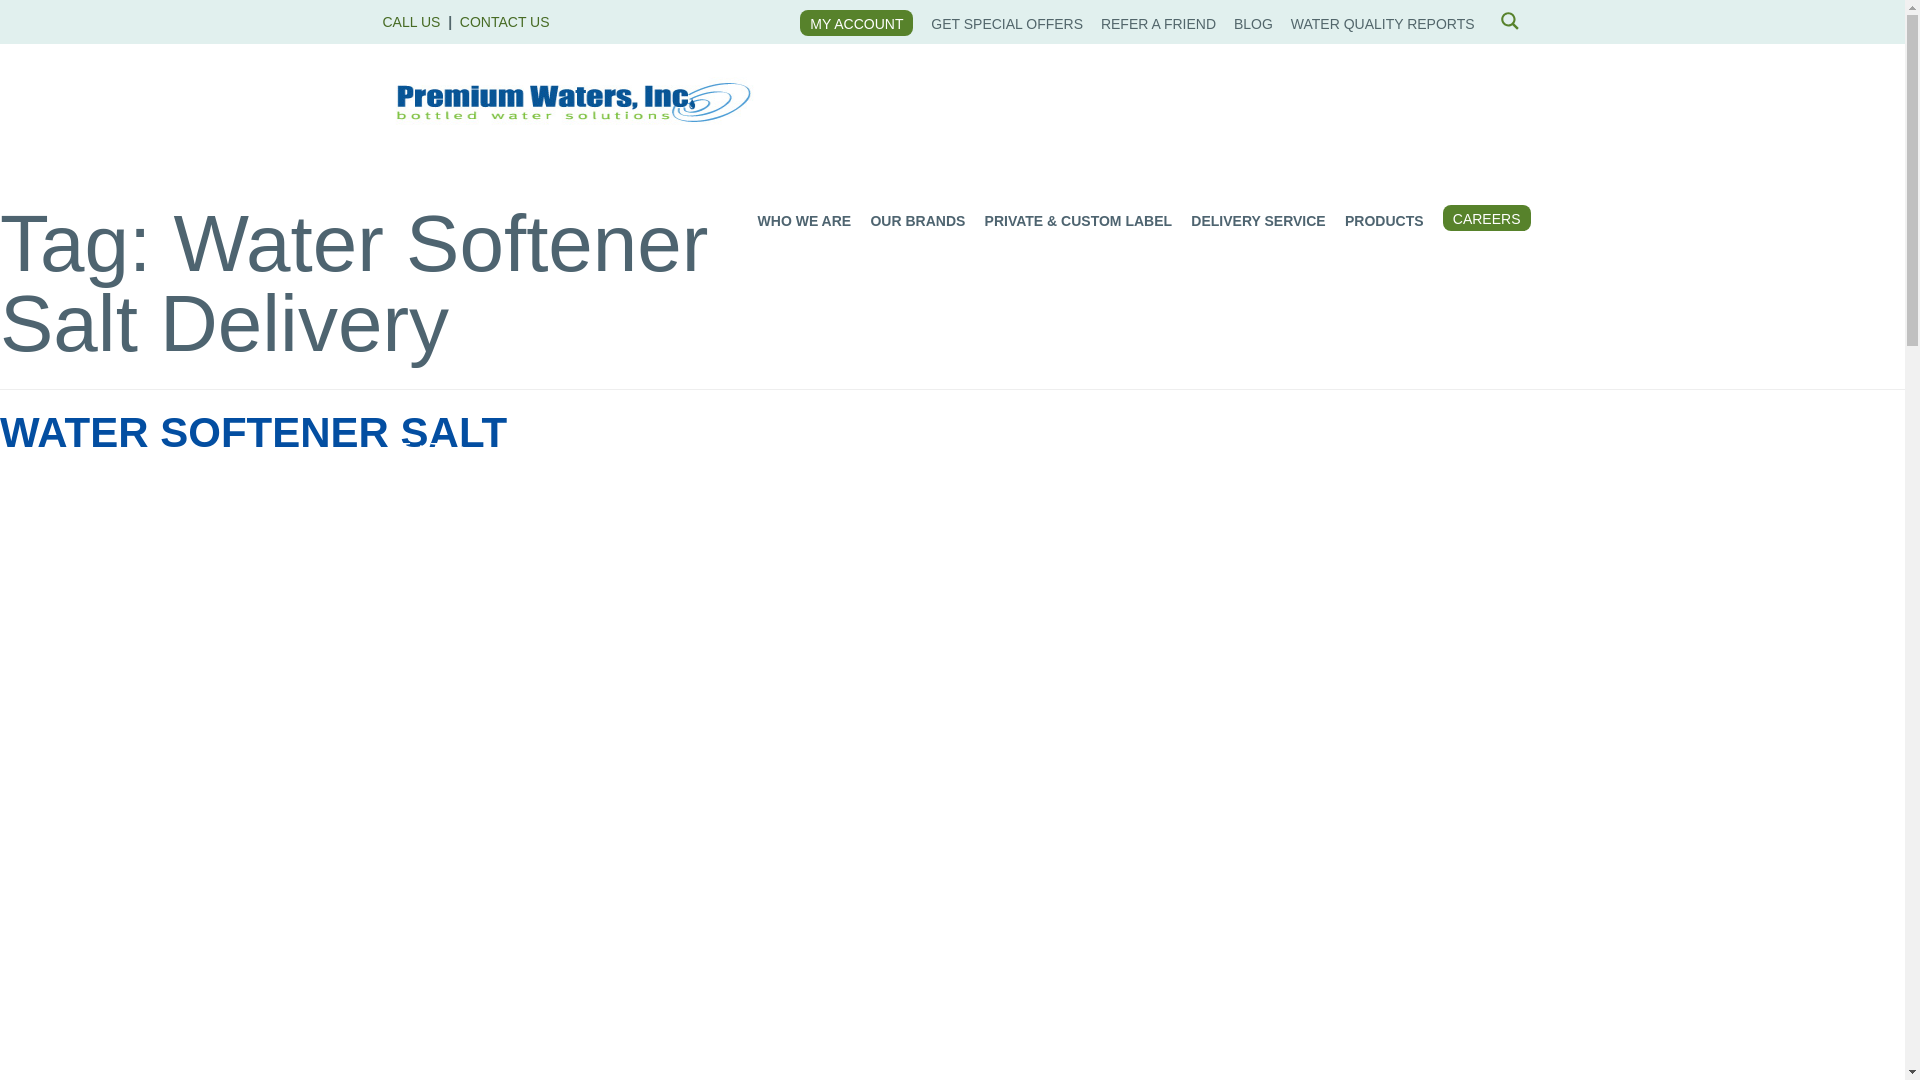 This screenshot has height=1080, width=1920. What do you see at coordinates (1006, 24) in the screenshot?
I see `GET SPECIAL OFFERS` at bounding box center [1006, 24].